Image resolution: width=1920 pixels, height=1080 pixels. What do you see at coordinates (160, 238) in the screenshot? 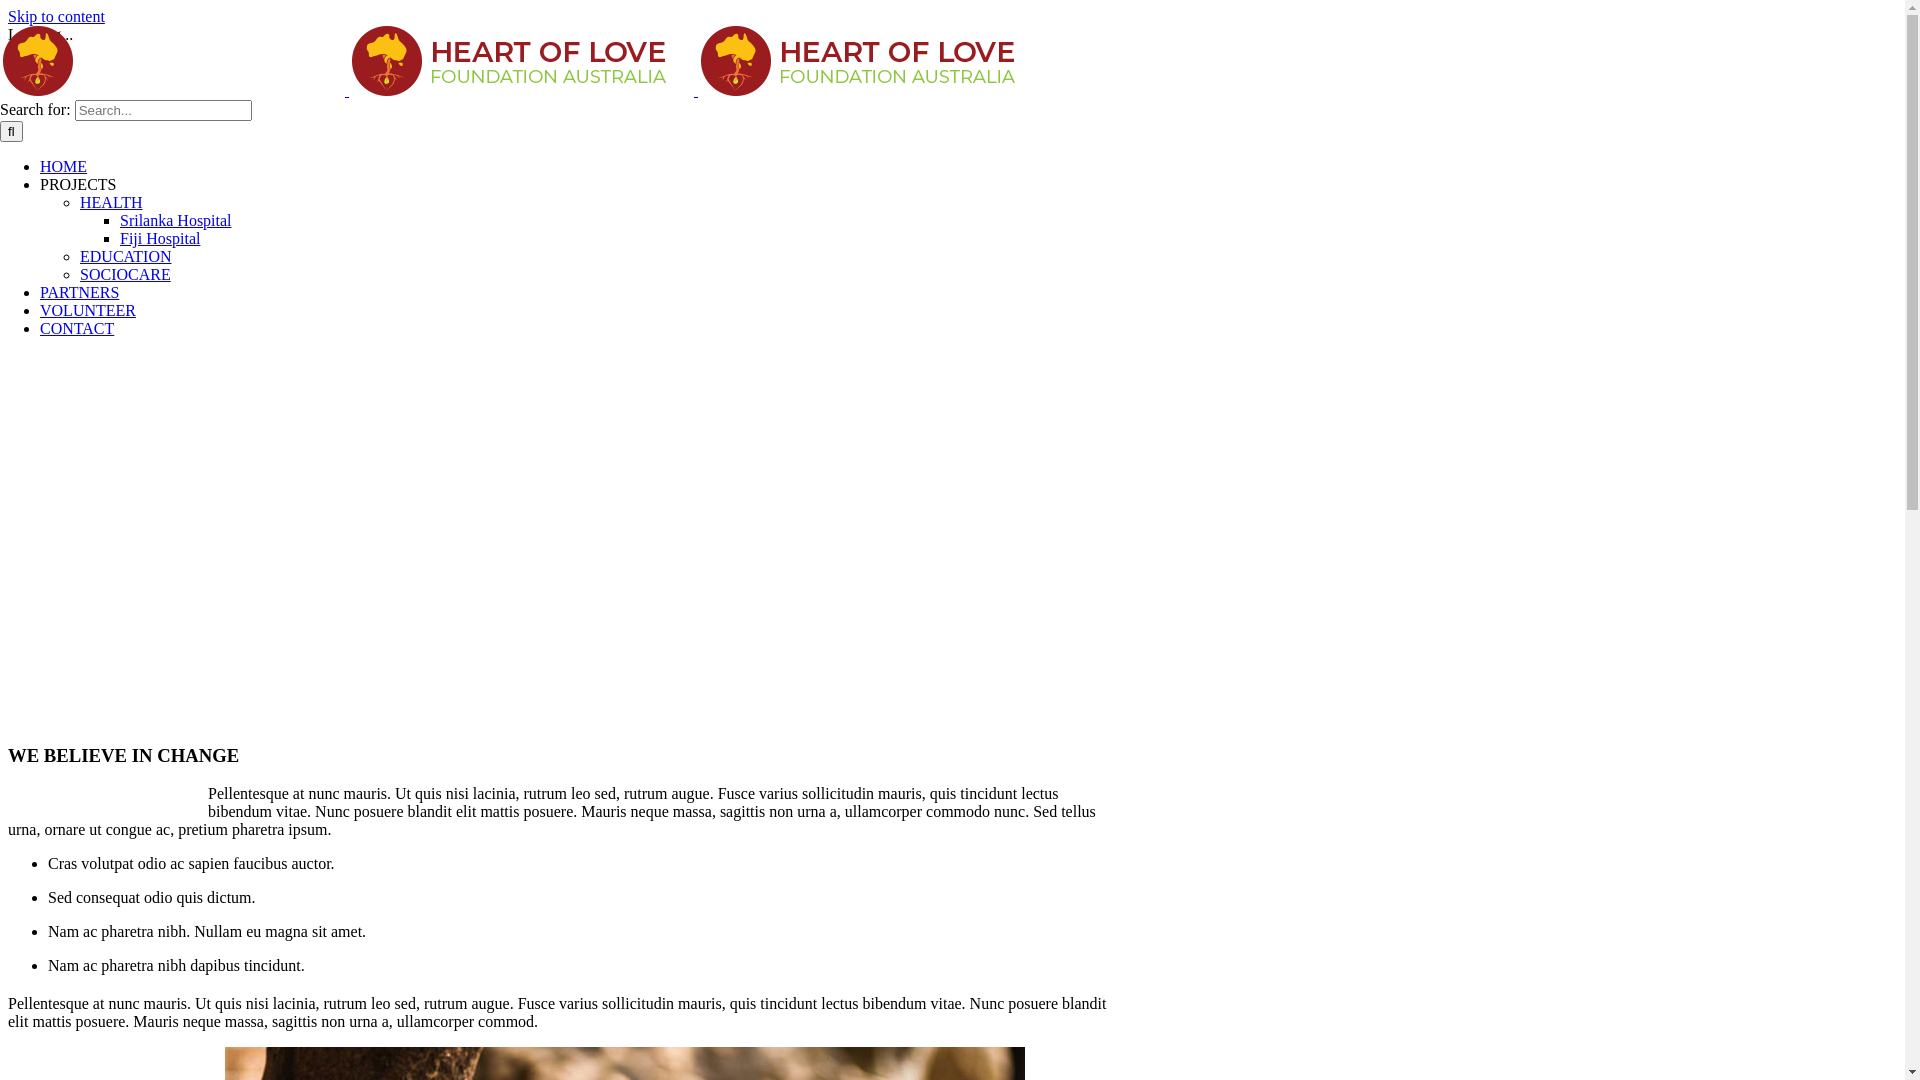
I see `Fiji Hospital` at bounding box center [160, 238].